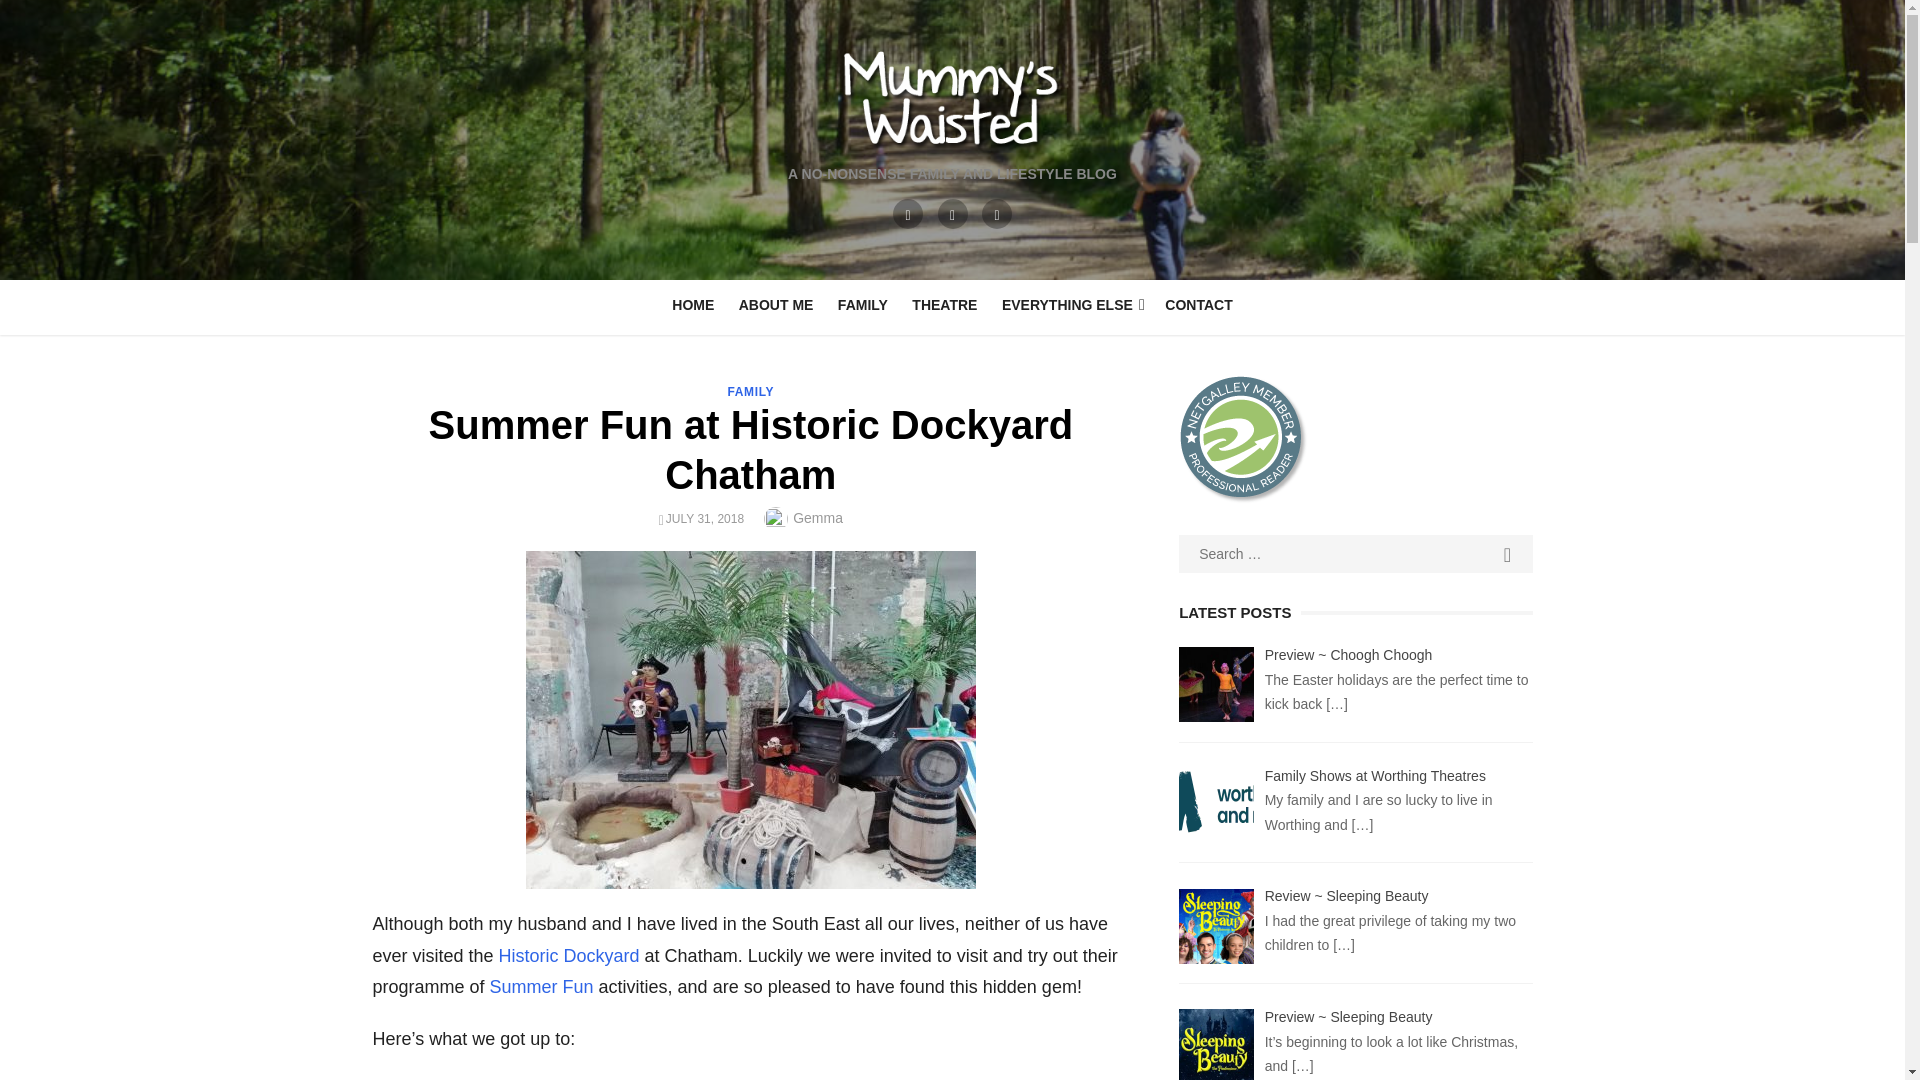  What do you see at coordinates (705, 518) in the screenshot?
I see `JULY 31, 2018` at bounding box center [705, 518].